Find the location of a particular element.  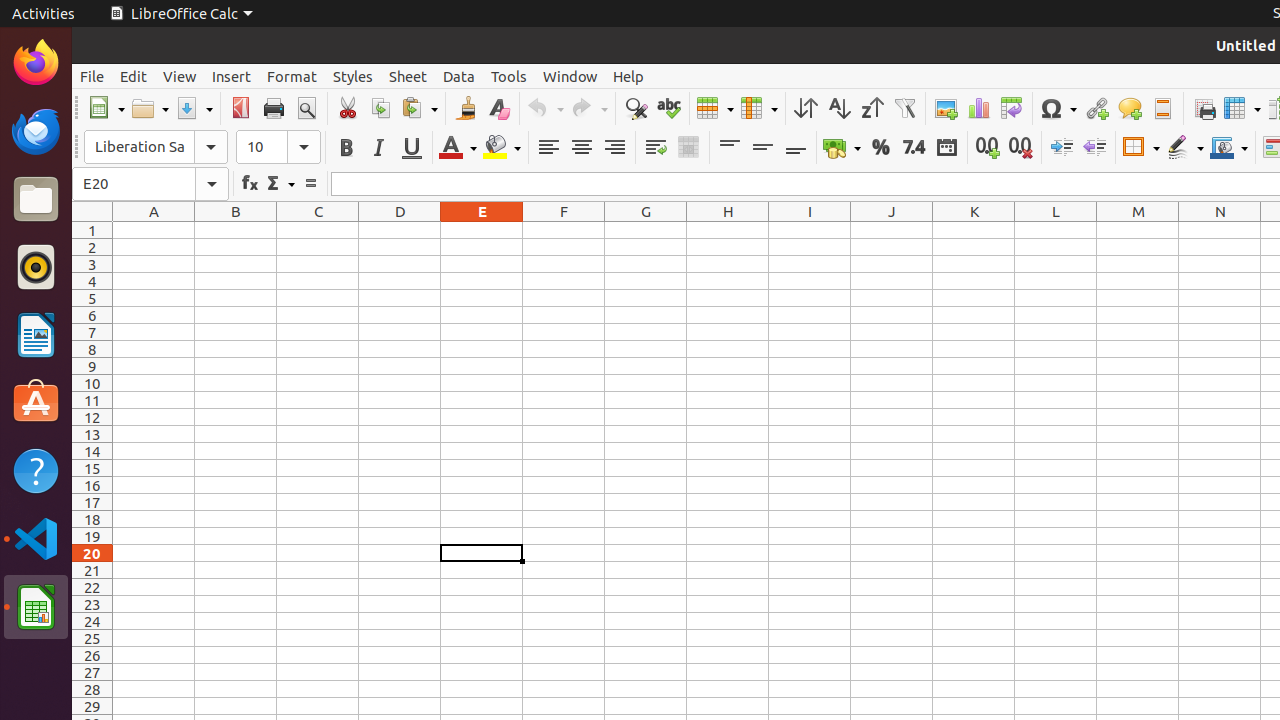

AutoFilter is located at coordinates (904, 108).